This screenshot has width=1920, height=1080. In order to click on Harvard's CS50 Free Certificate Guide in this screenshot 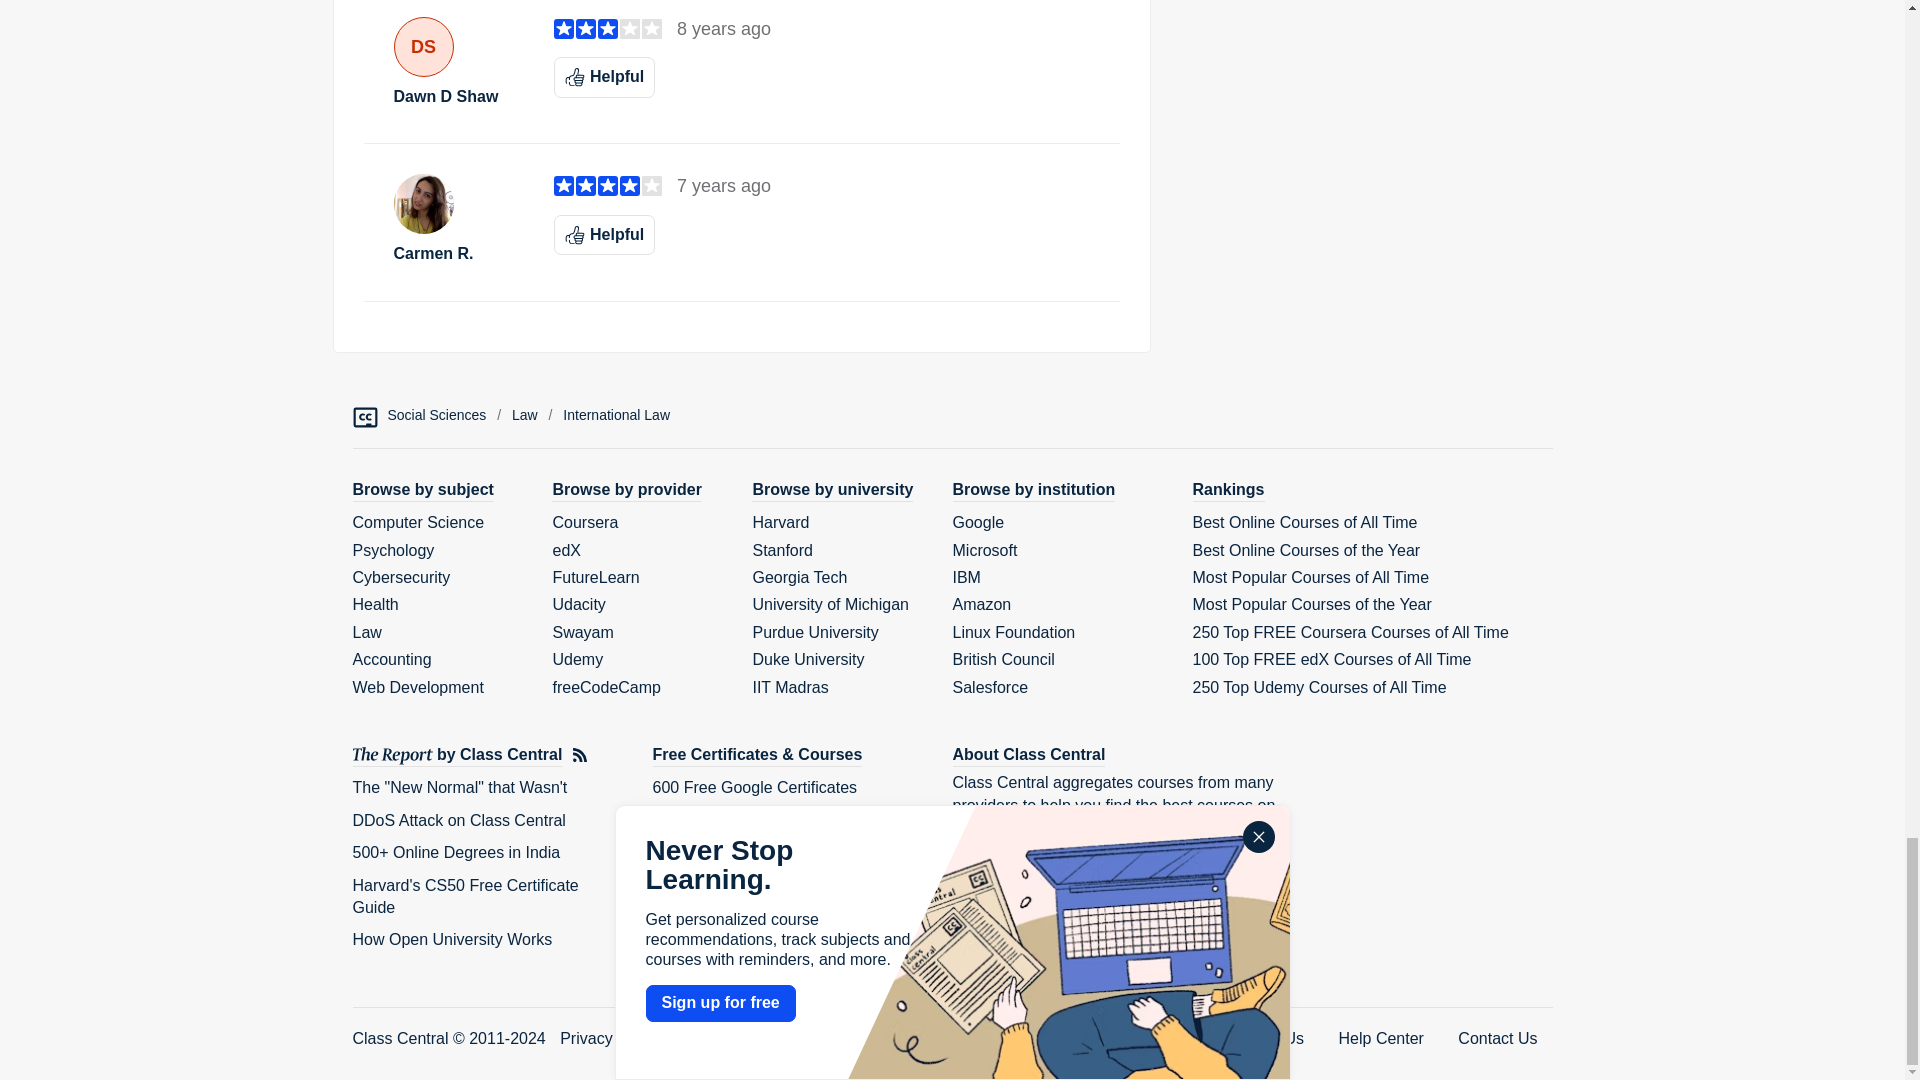, I will do `click(464, 894)`.